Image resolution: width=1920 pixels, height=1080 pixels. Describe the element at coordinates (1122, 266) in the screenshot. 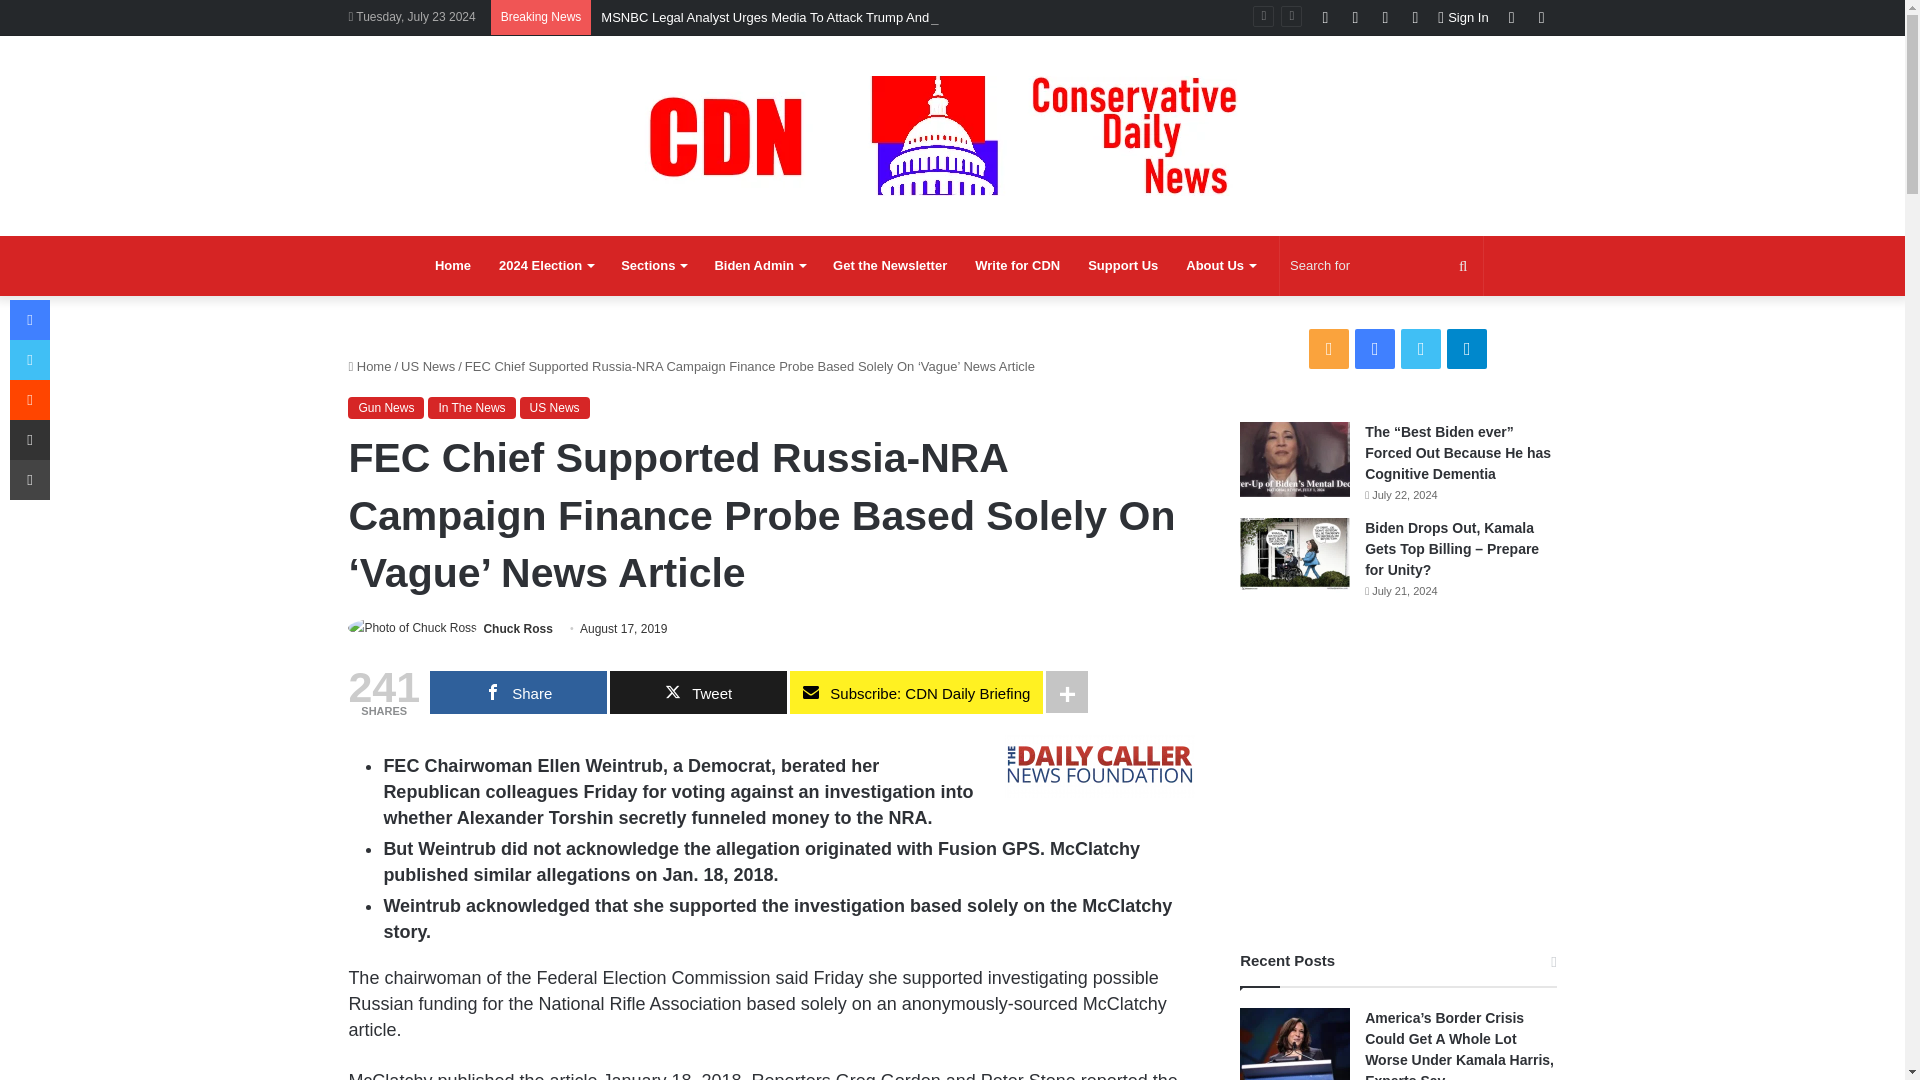

I see `Support Us` at that location.